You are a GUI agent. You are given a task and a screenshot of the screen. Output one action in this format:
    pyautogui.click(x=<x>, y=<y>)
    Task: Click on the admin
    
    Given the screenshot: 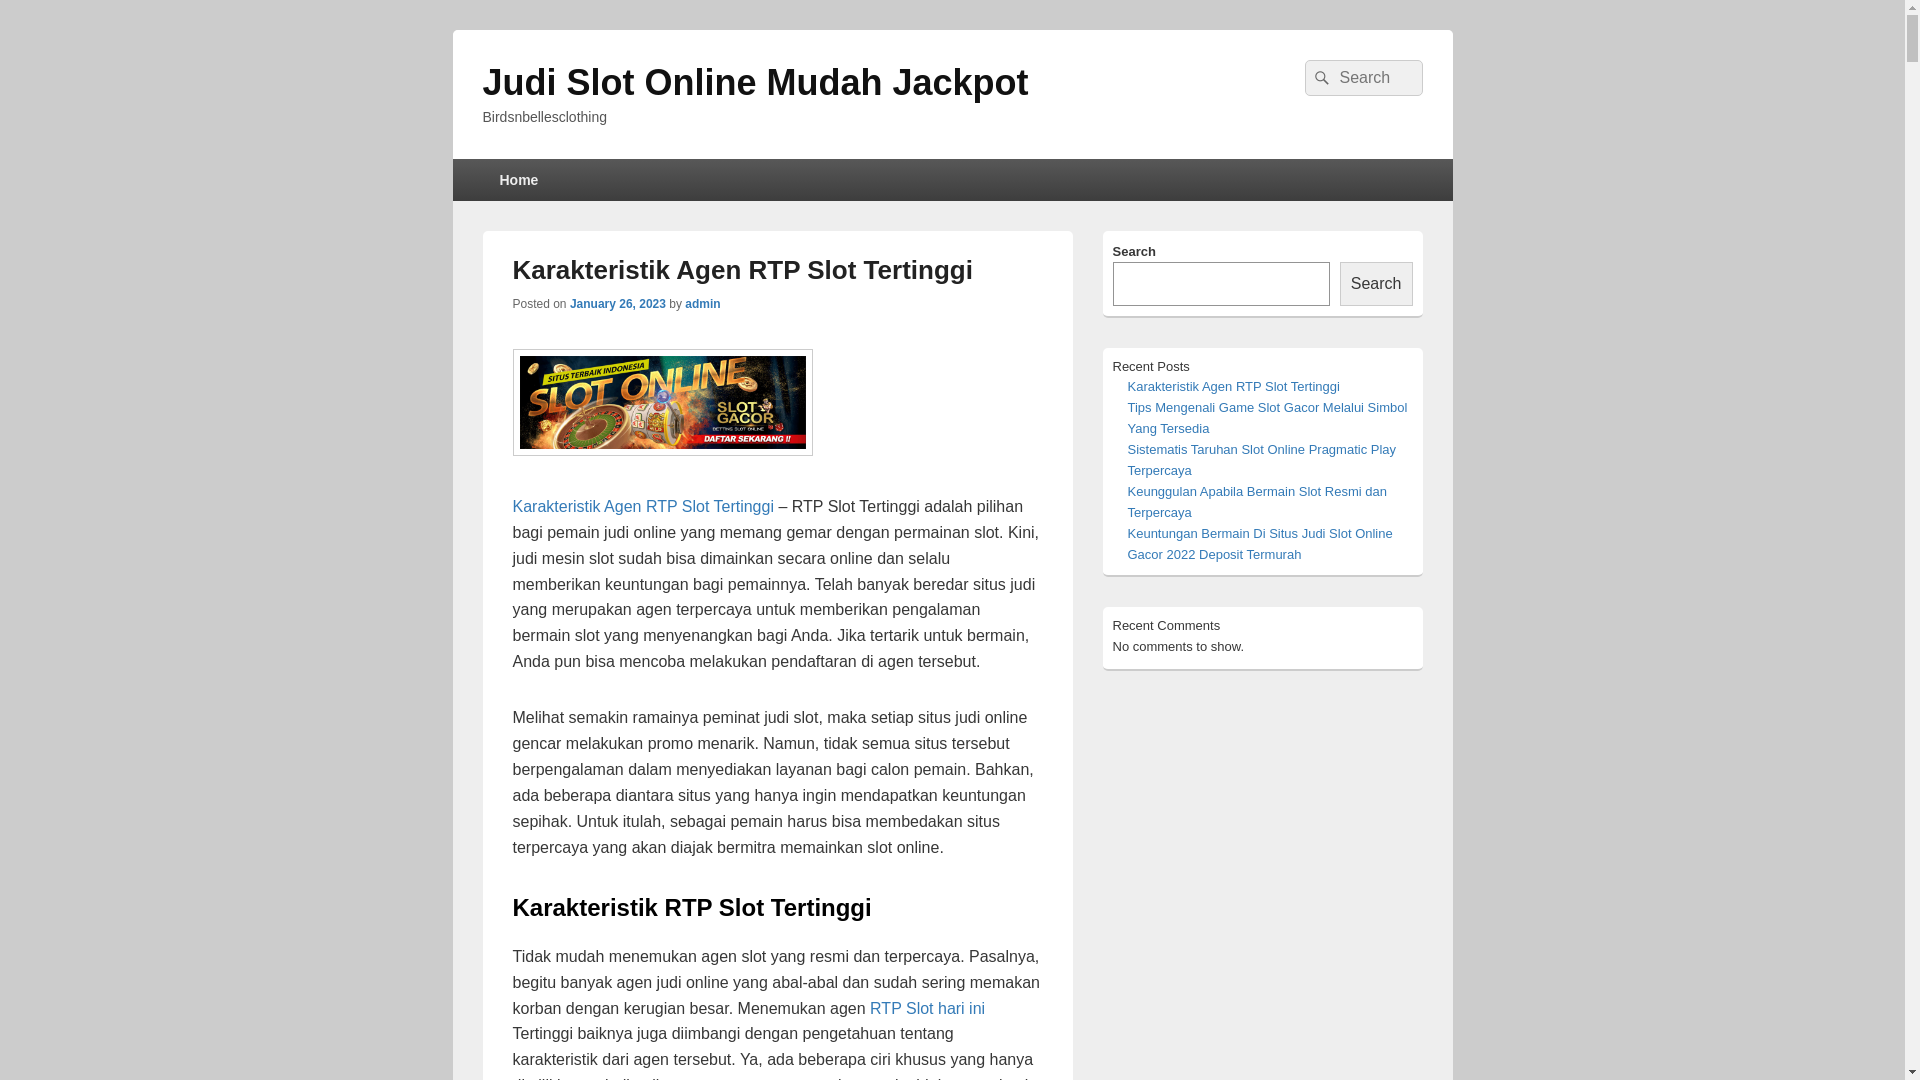 What is the action you would take?
    pyautogui.click(x=702, y=304)
    